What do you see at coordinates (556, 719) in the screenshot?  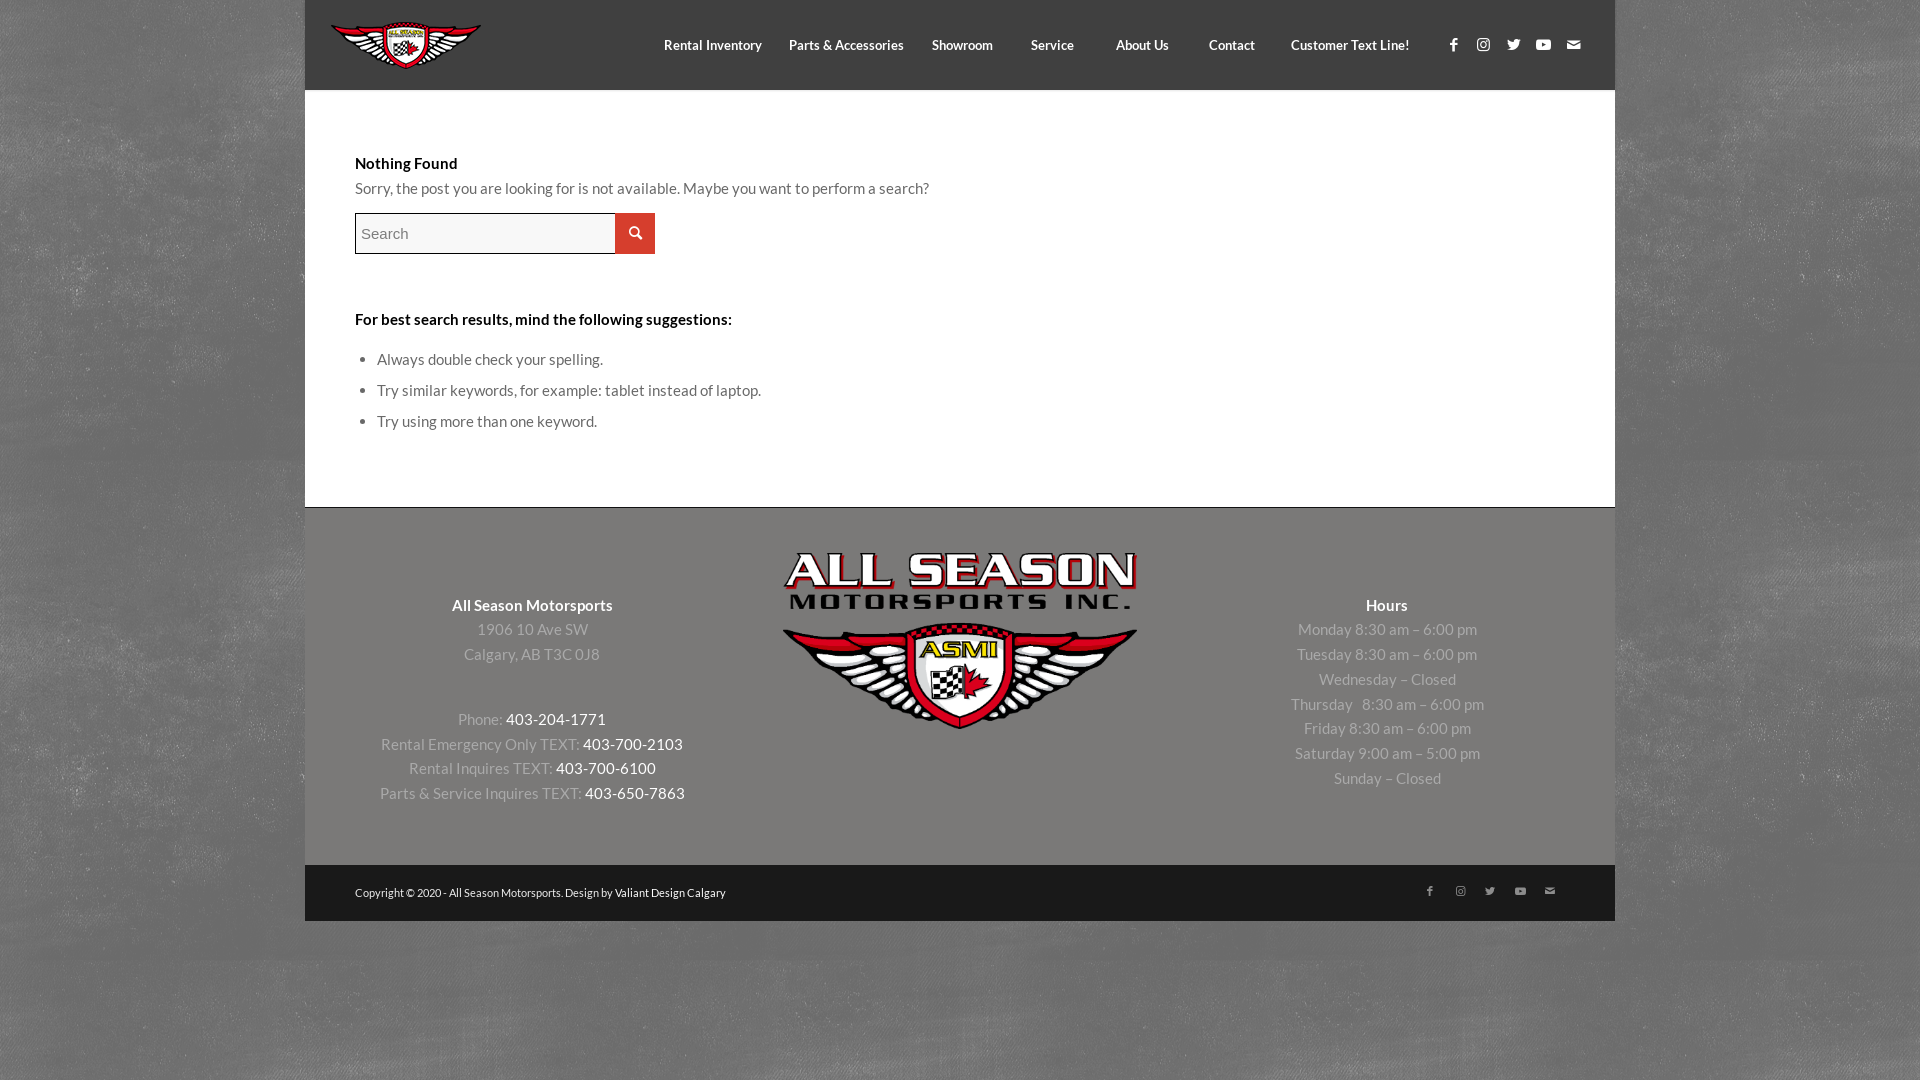 I see `403-204-1771` at bounding box center [556, 719].